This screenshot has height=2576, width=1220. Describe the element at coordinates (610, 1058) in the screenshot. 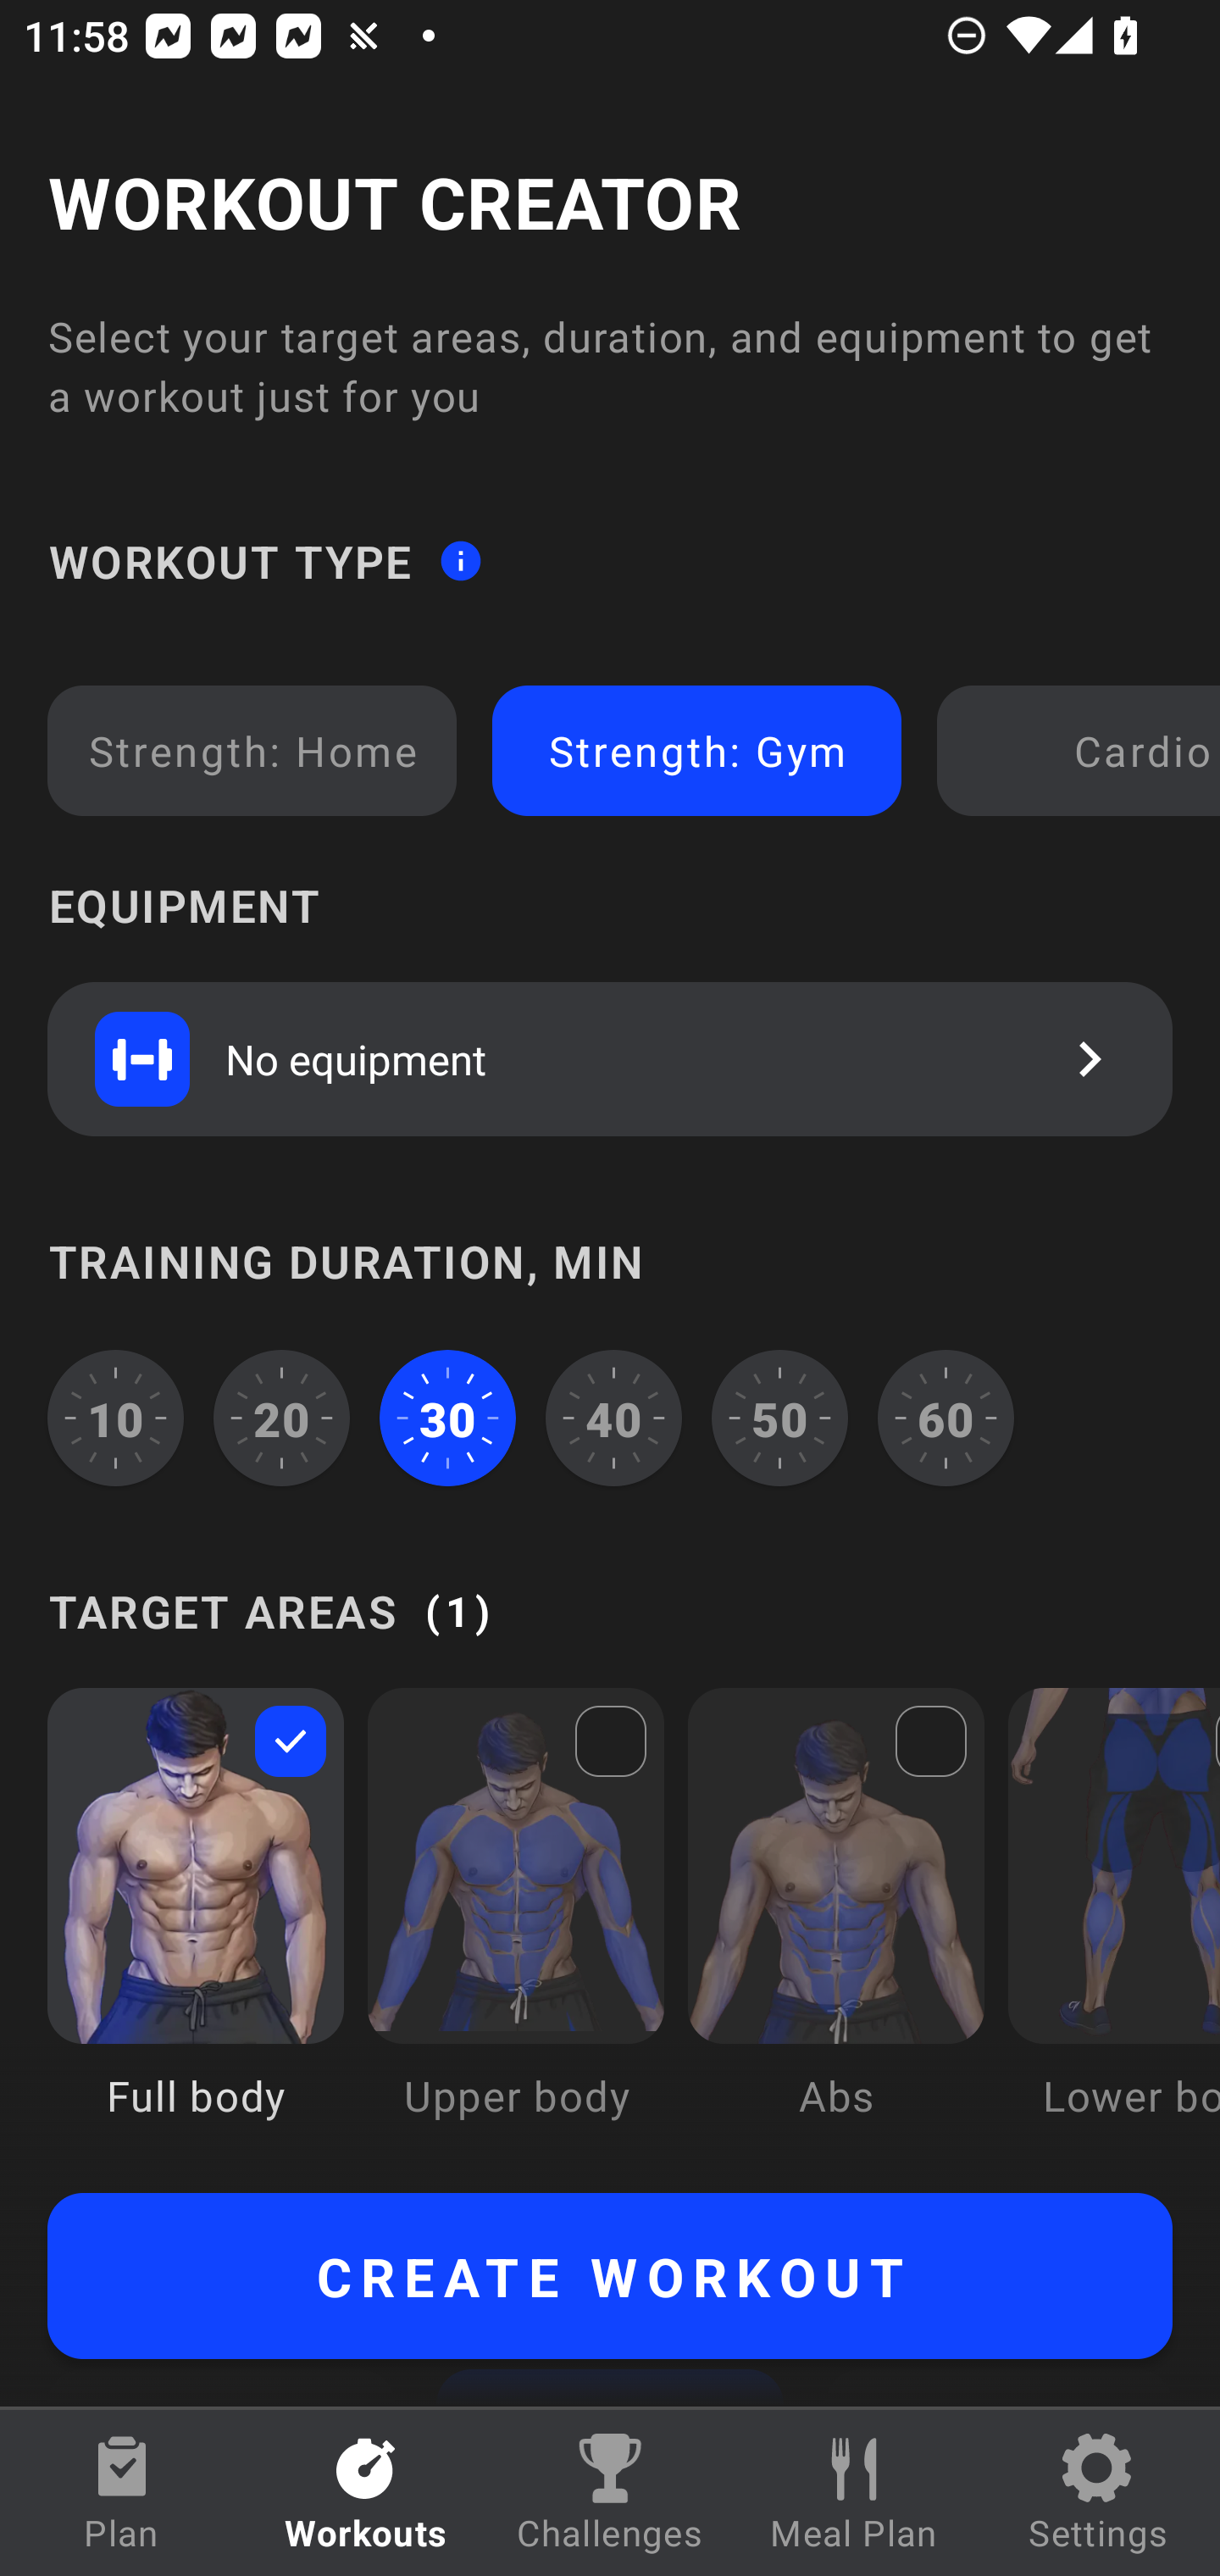

I see `No equipment` at that location.